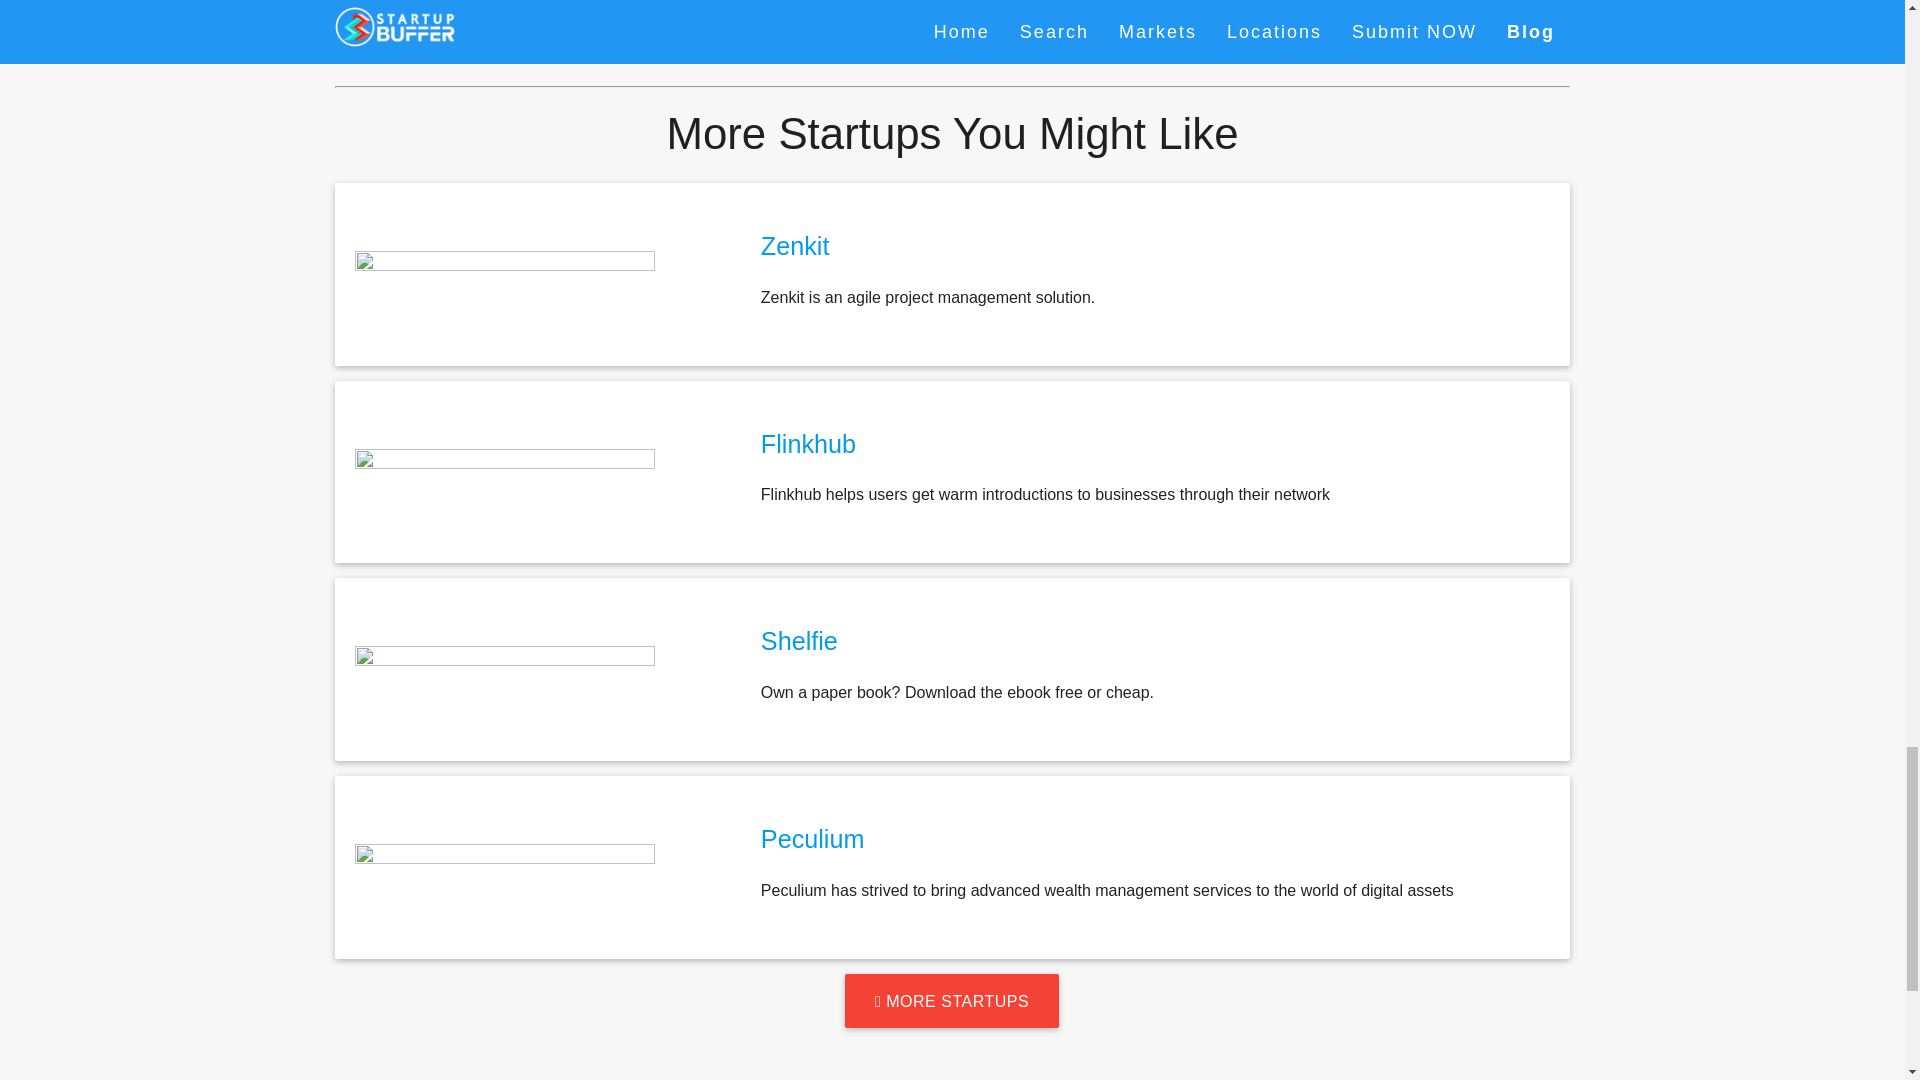  What do you see at coordinates (637, 4) in the screenshot?
I see `Abraa.com vs InstaRemind` at bounding box center [637, 4].